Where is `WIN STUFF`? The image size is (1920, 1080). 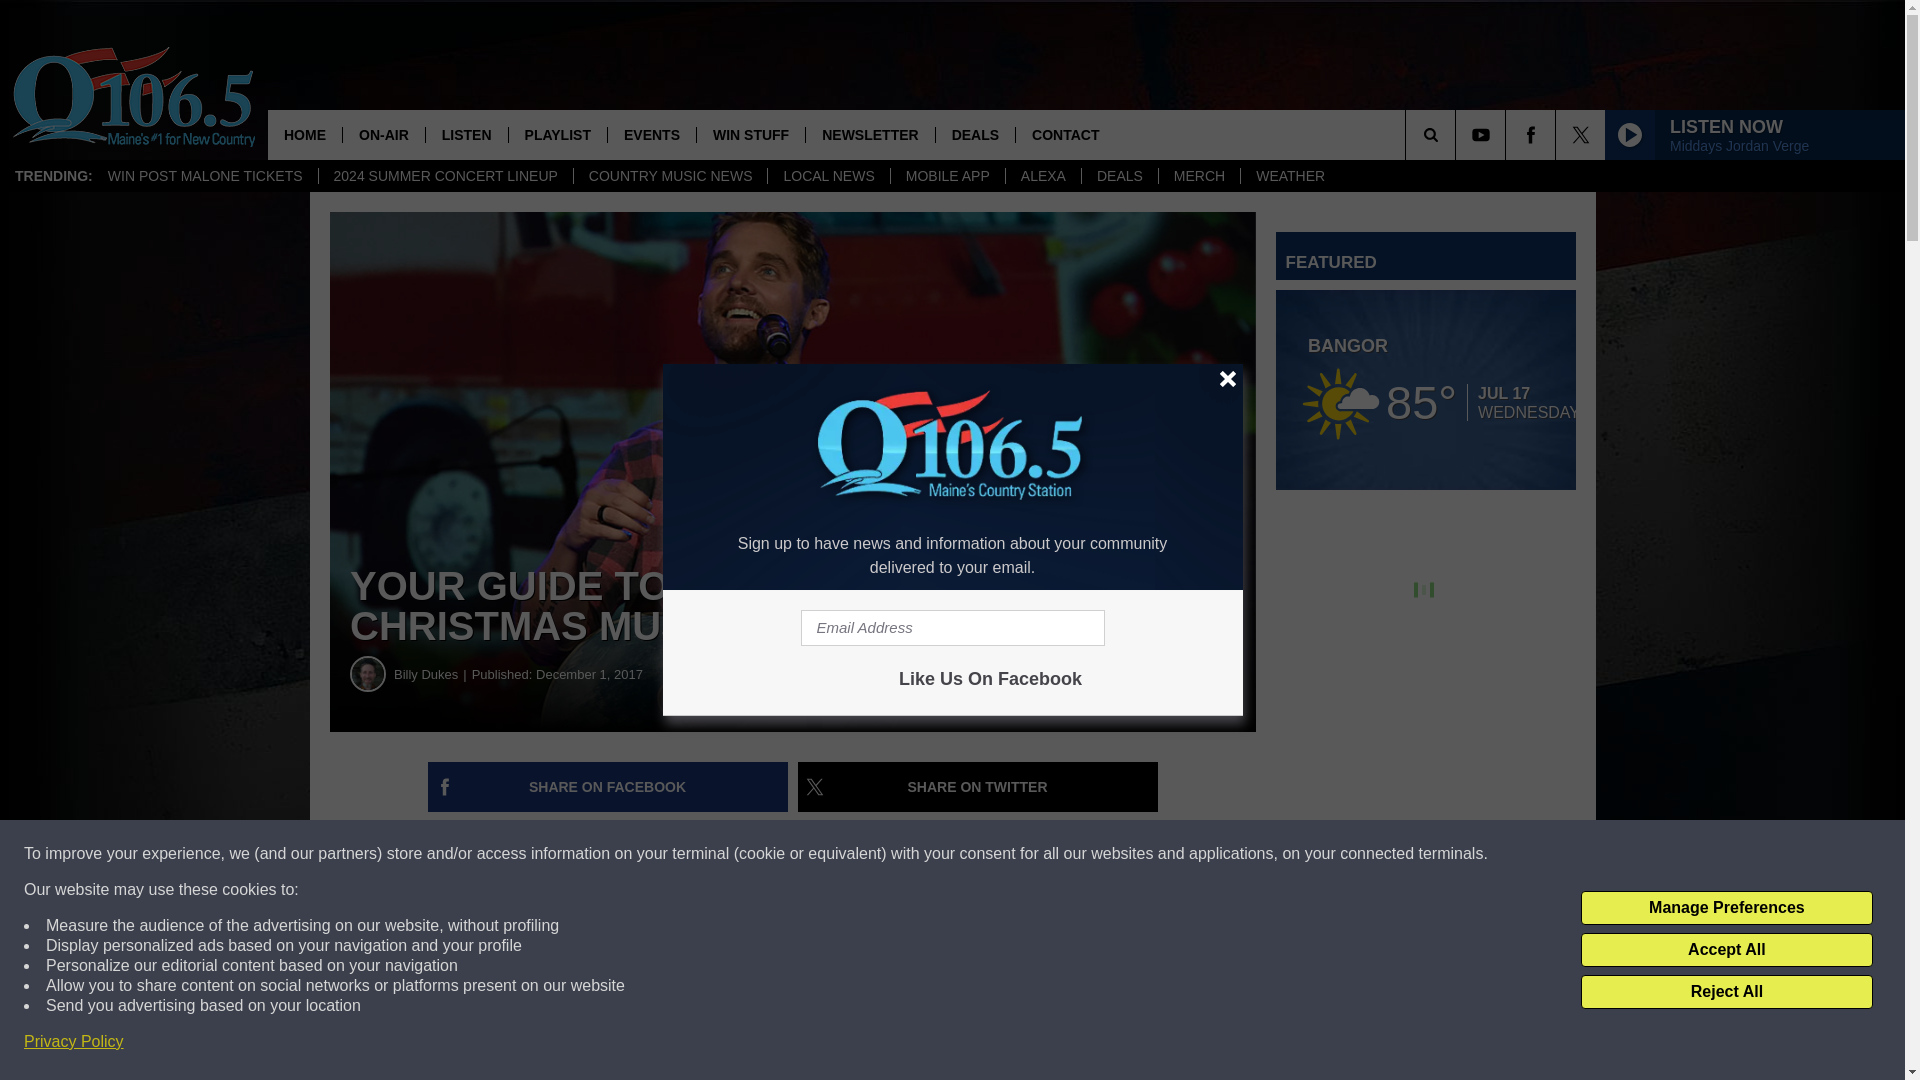 WIN STUFF is located at coordinates (750, 134).